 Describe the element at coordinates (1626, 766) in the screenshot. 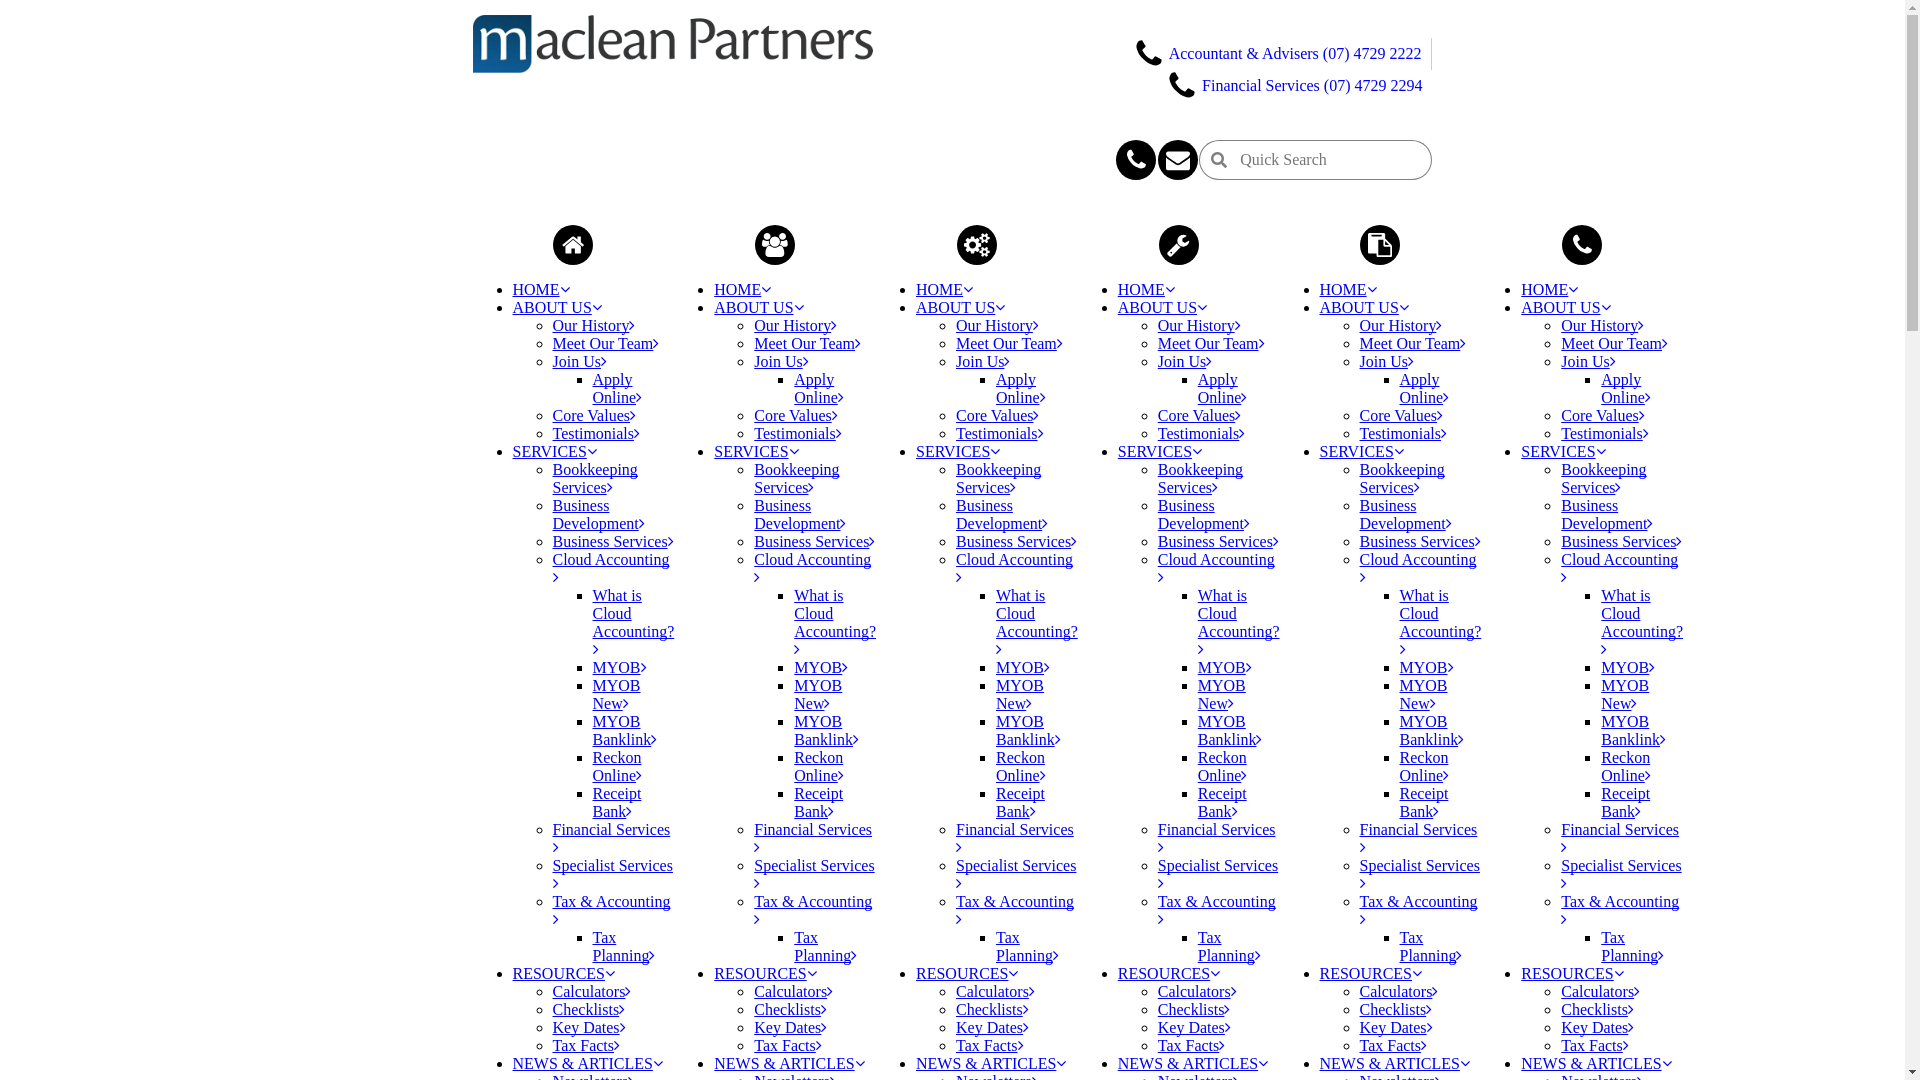

I see `Reckon Online` at that location.